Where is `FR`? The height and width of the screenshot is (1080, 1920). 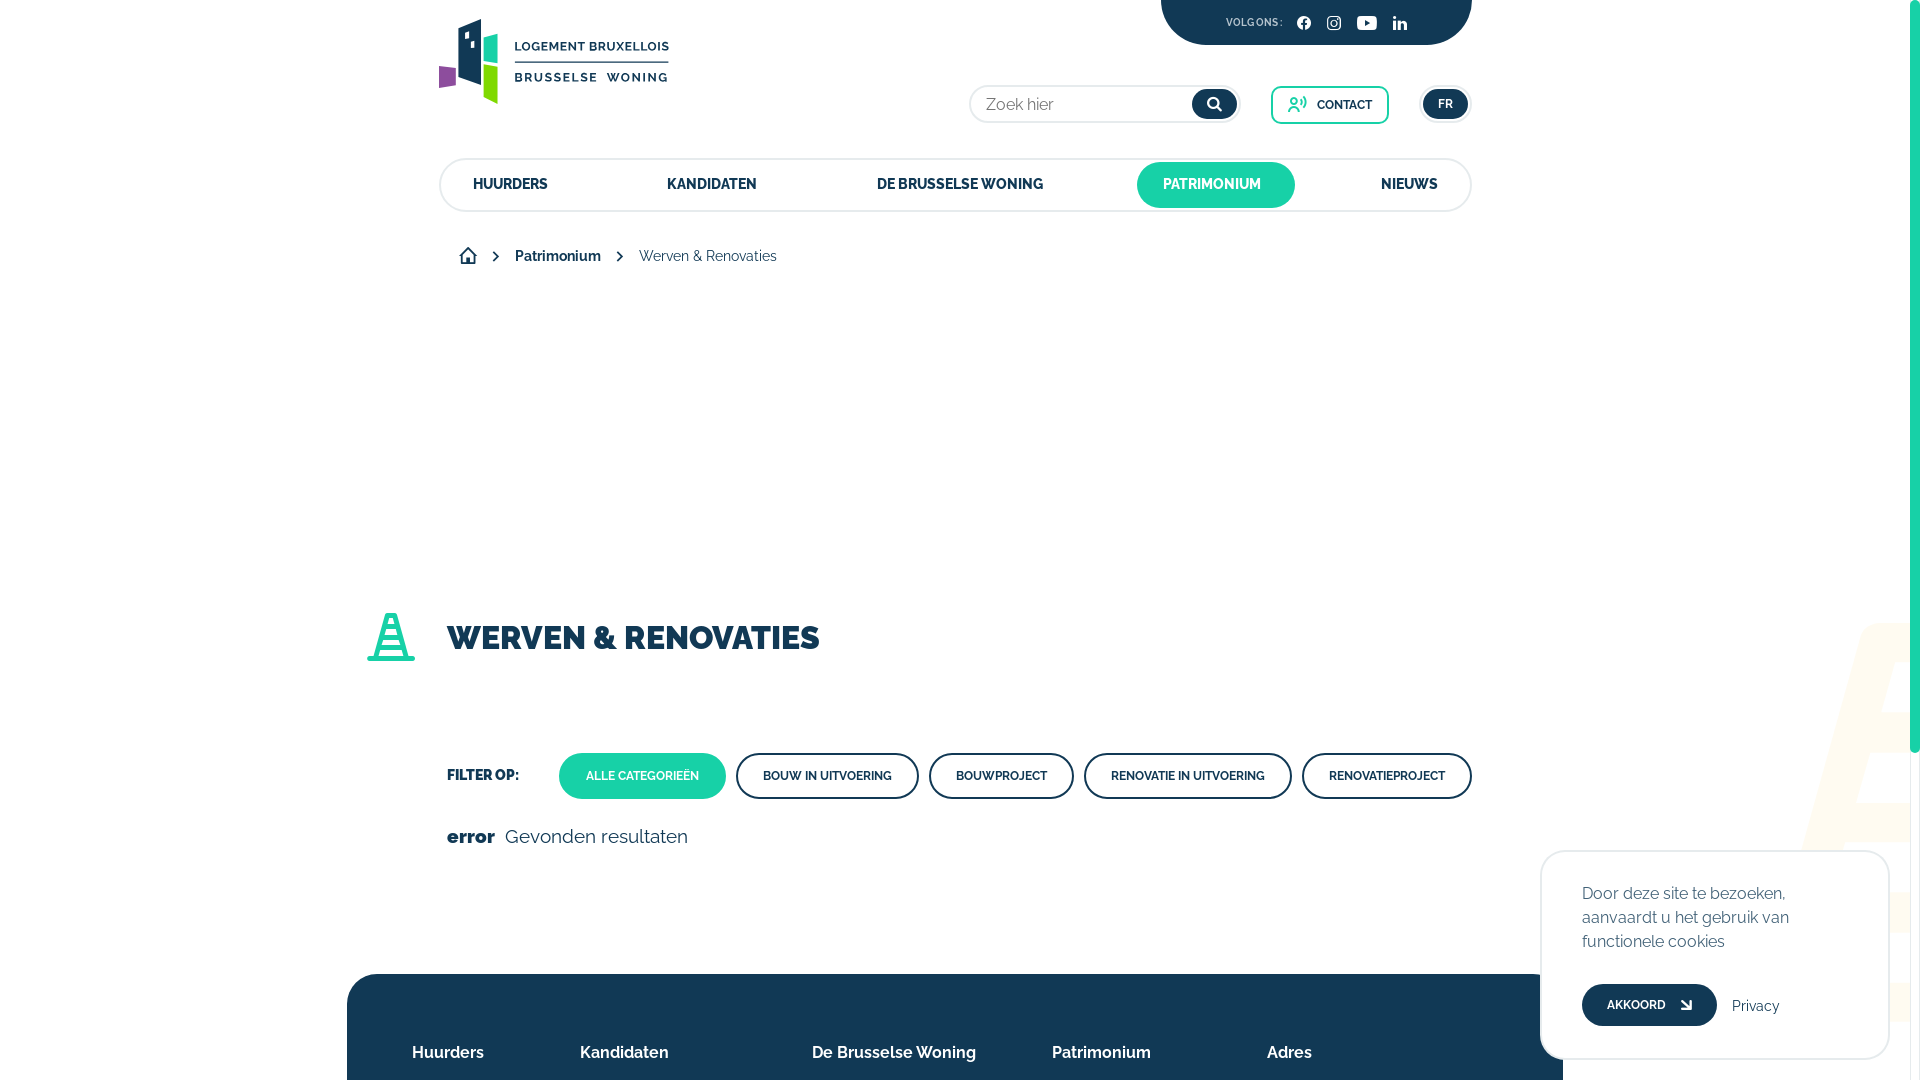
FR is located at coordinates (1444, 104).